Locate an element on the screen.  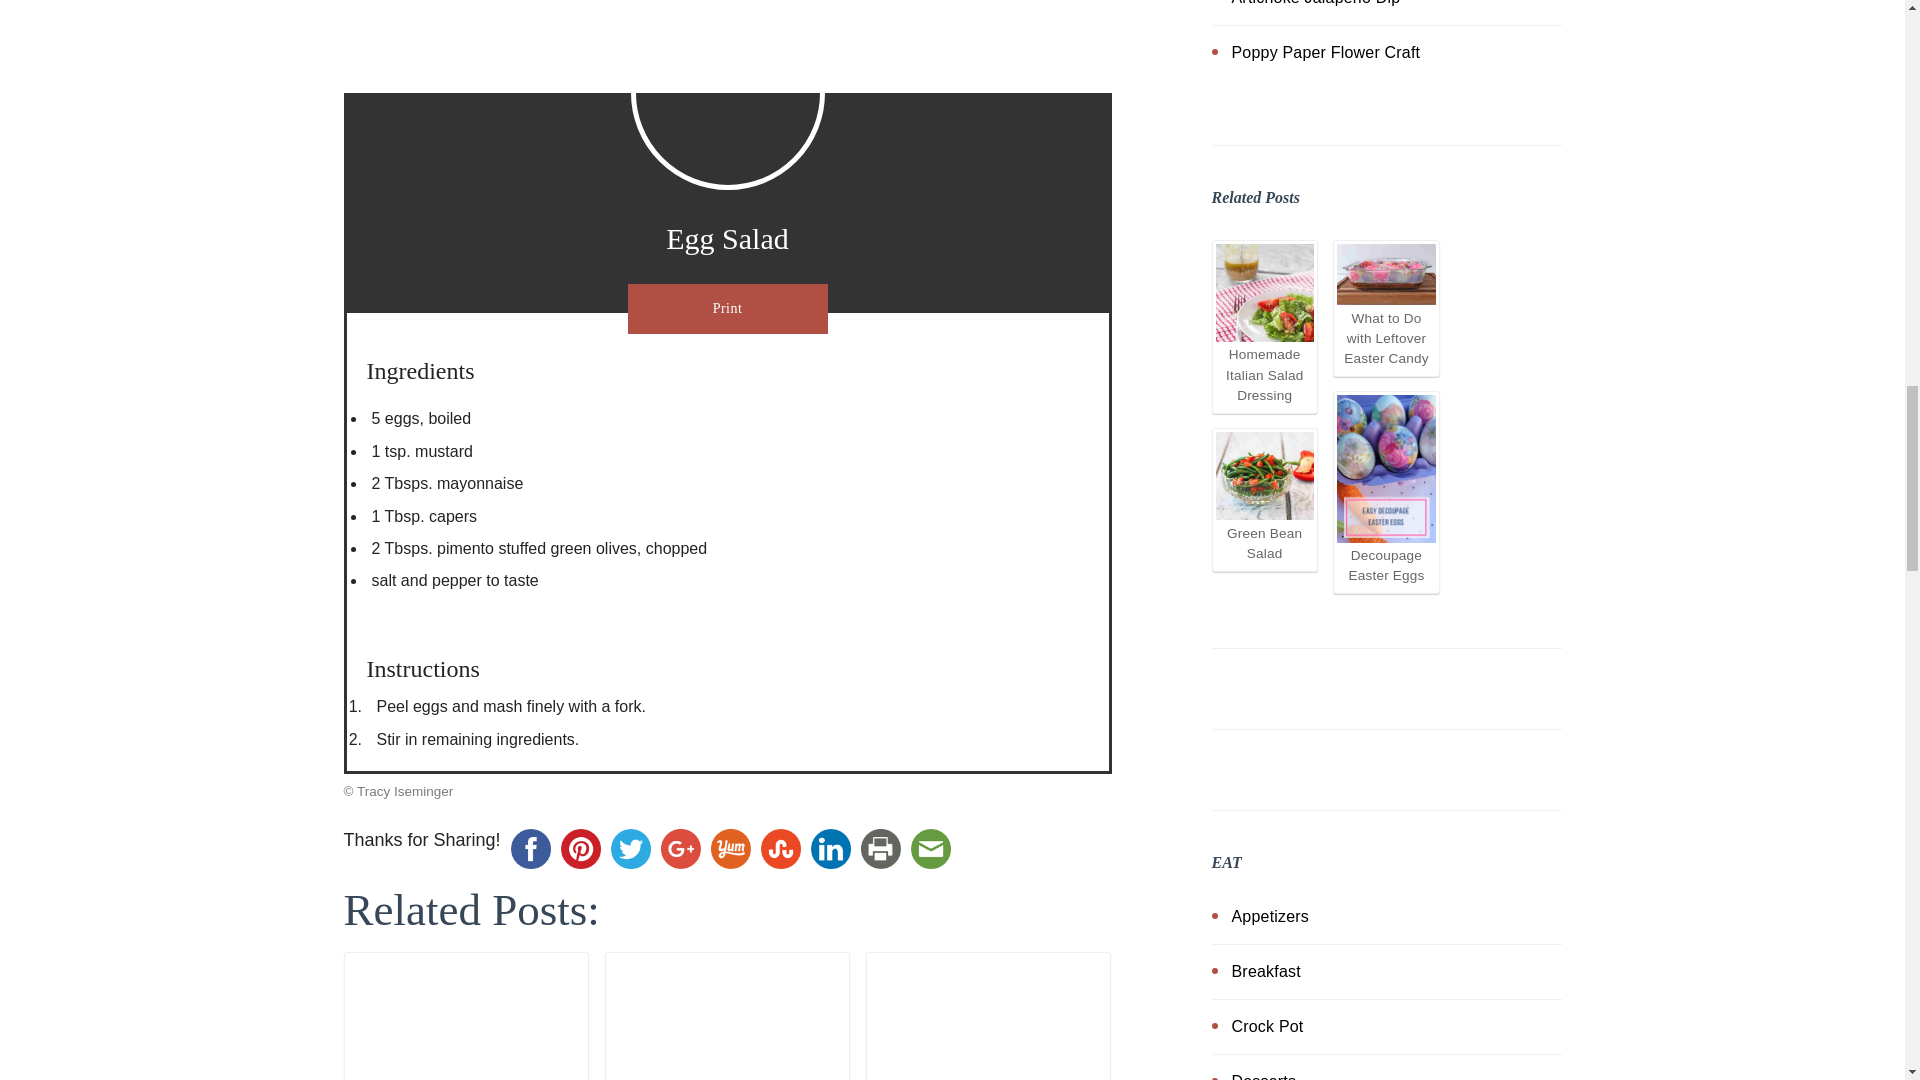
LinkedIn is located at coordinates (831, 848).